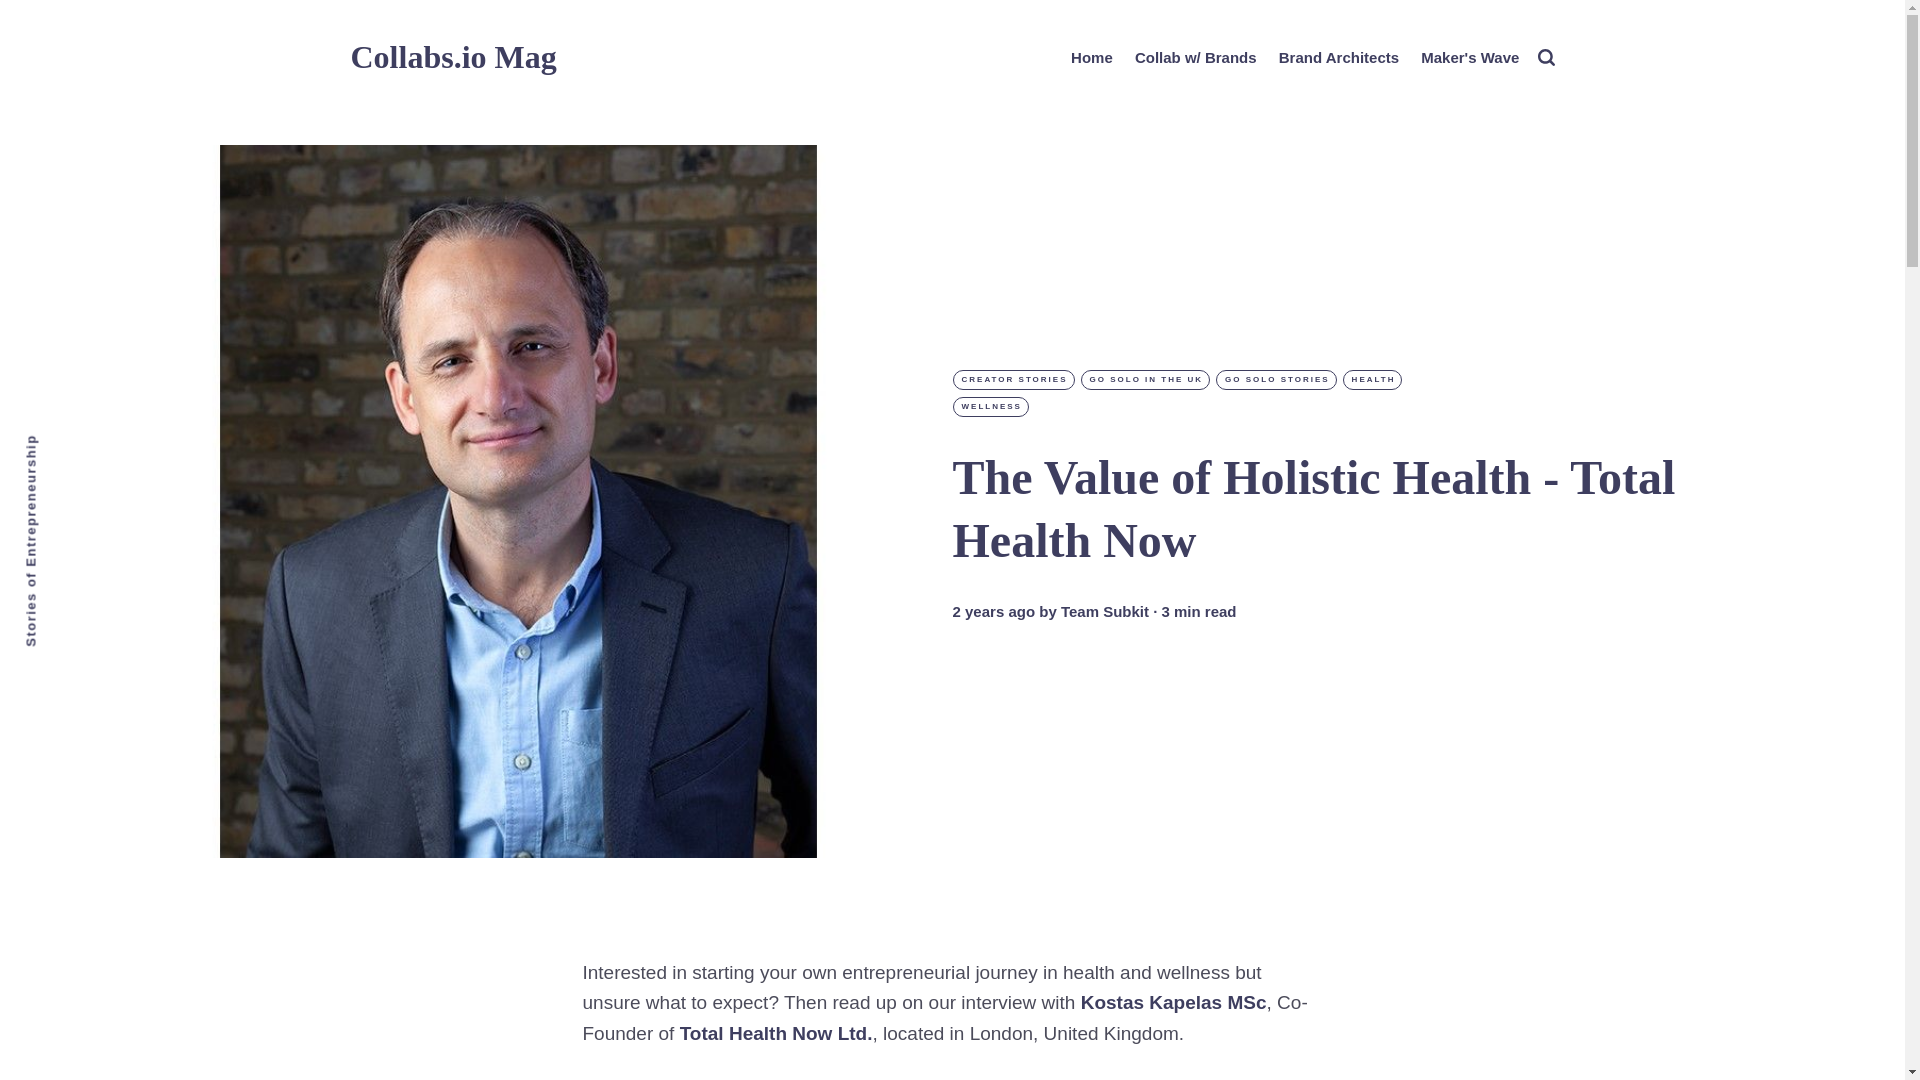  What do you see at coordinates (1104, 612) in the screenshot?
I see `Team Subkit` at bounding box center [1104, 612].